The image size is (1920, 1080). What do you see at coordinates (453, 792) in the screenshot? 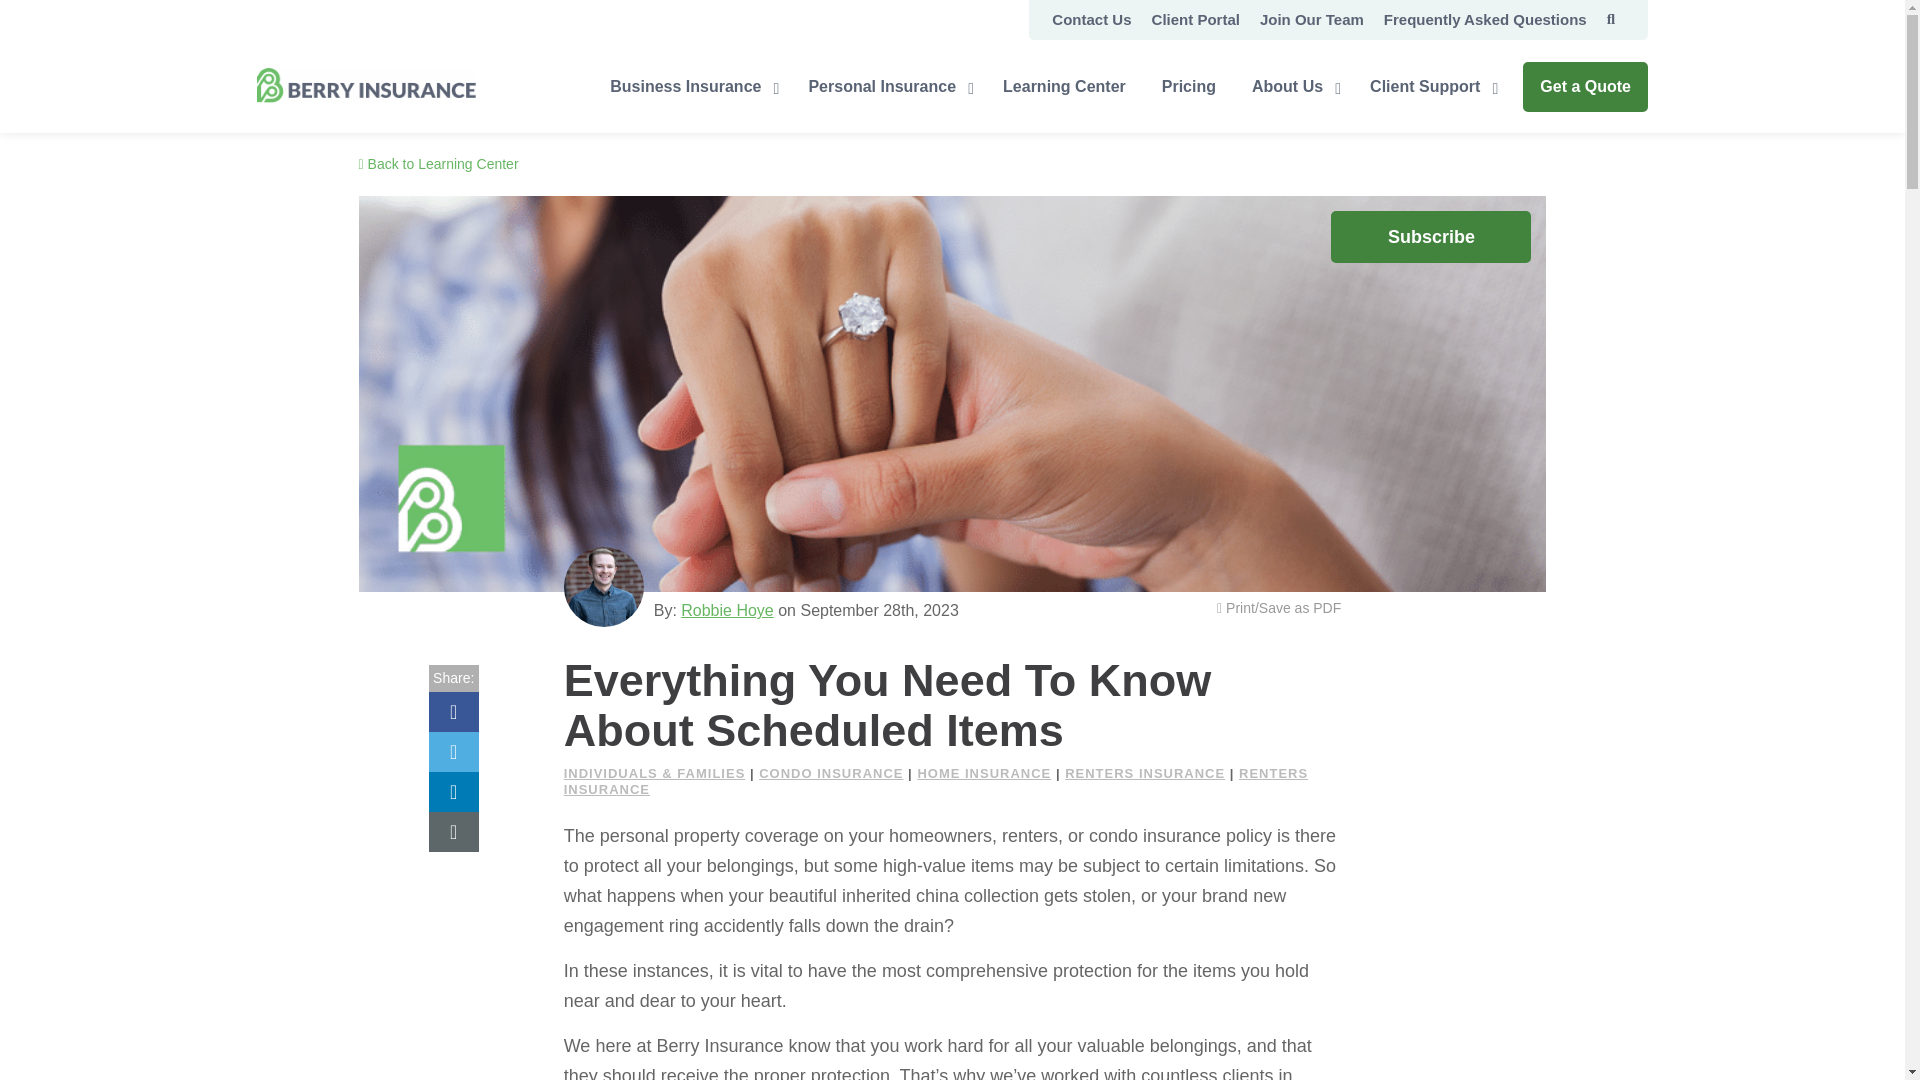
I see `Share on Linkedin` at bounding box center [453, 792].